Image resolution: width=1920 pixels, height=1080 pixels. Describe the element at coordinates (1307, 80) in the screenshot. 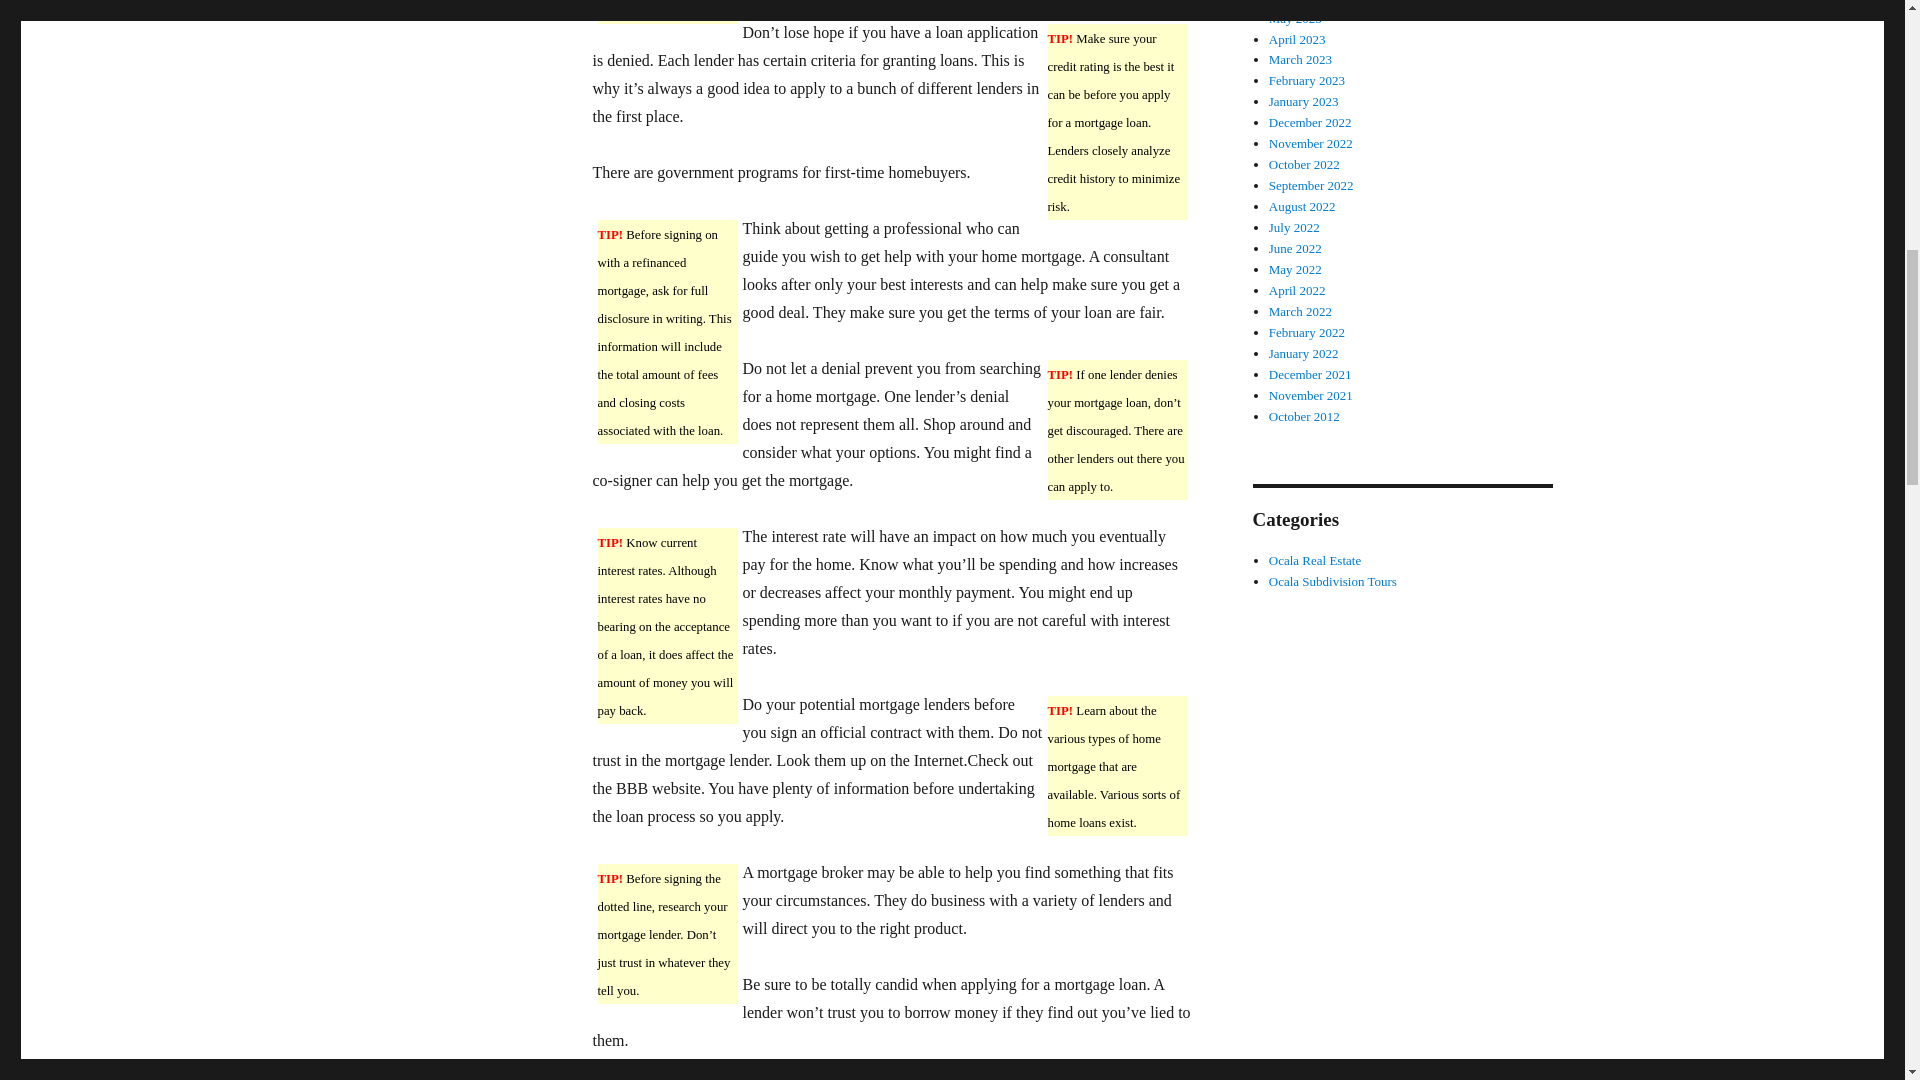

I see `February 2023` at that location.